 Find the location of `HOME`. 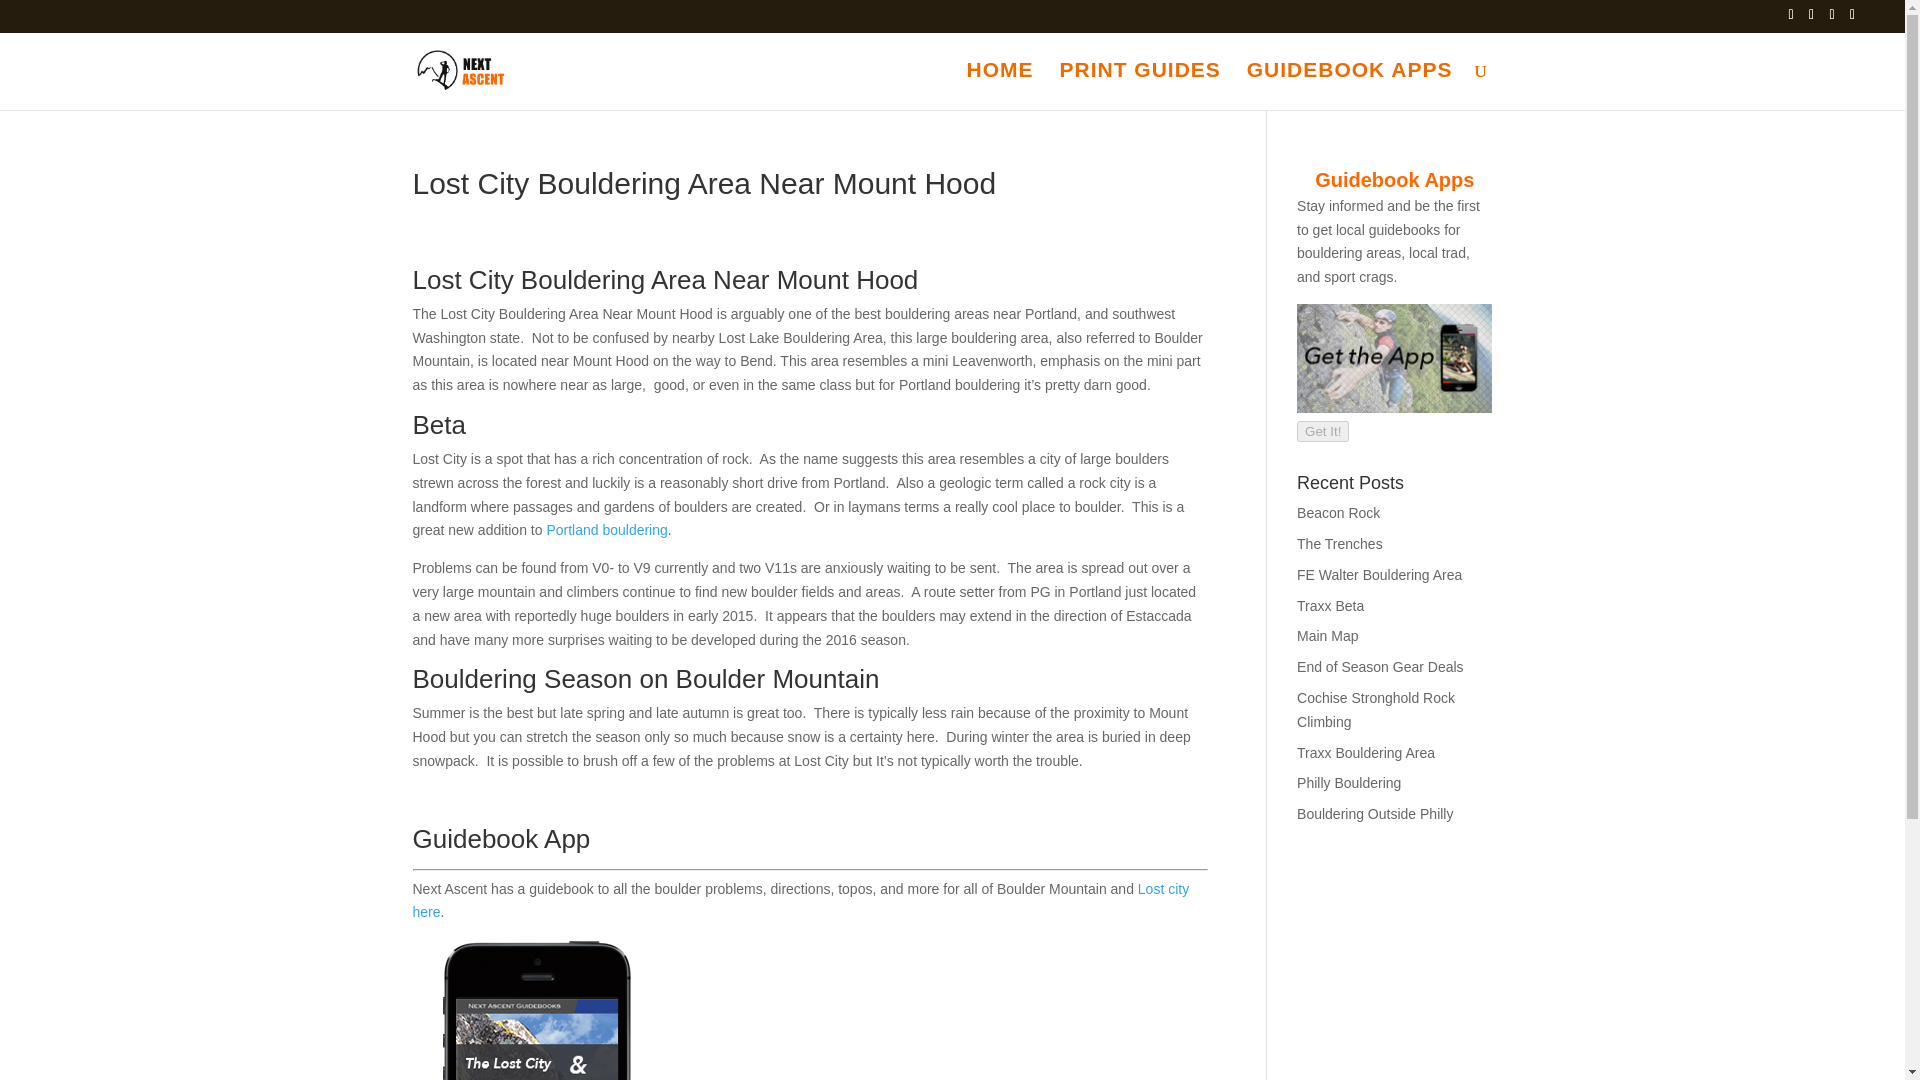

HOME is located at coordinates (1000, 86).